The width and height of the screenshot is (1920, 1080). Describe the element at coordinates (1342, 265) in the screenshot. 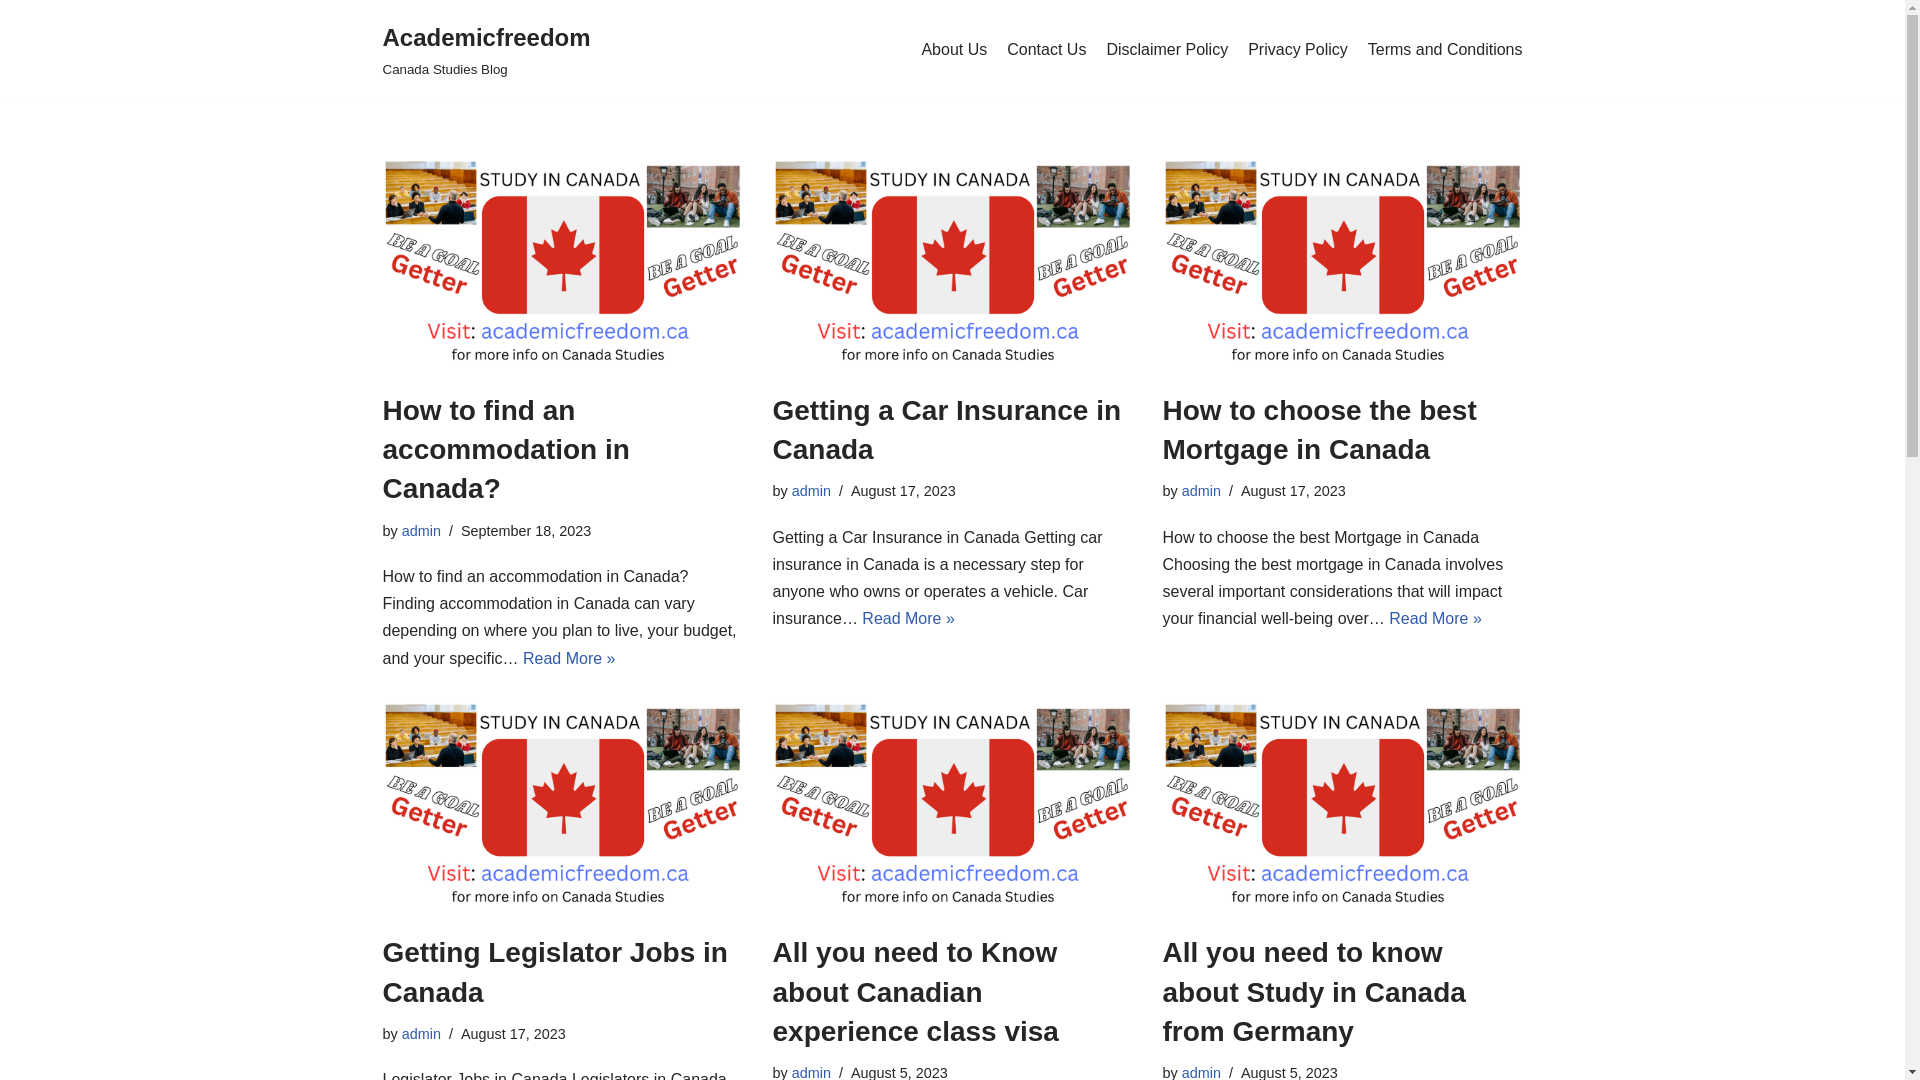

I see `How to choose the best Mortgage in Canada` at that location.